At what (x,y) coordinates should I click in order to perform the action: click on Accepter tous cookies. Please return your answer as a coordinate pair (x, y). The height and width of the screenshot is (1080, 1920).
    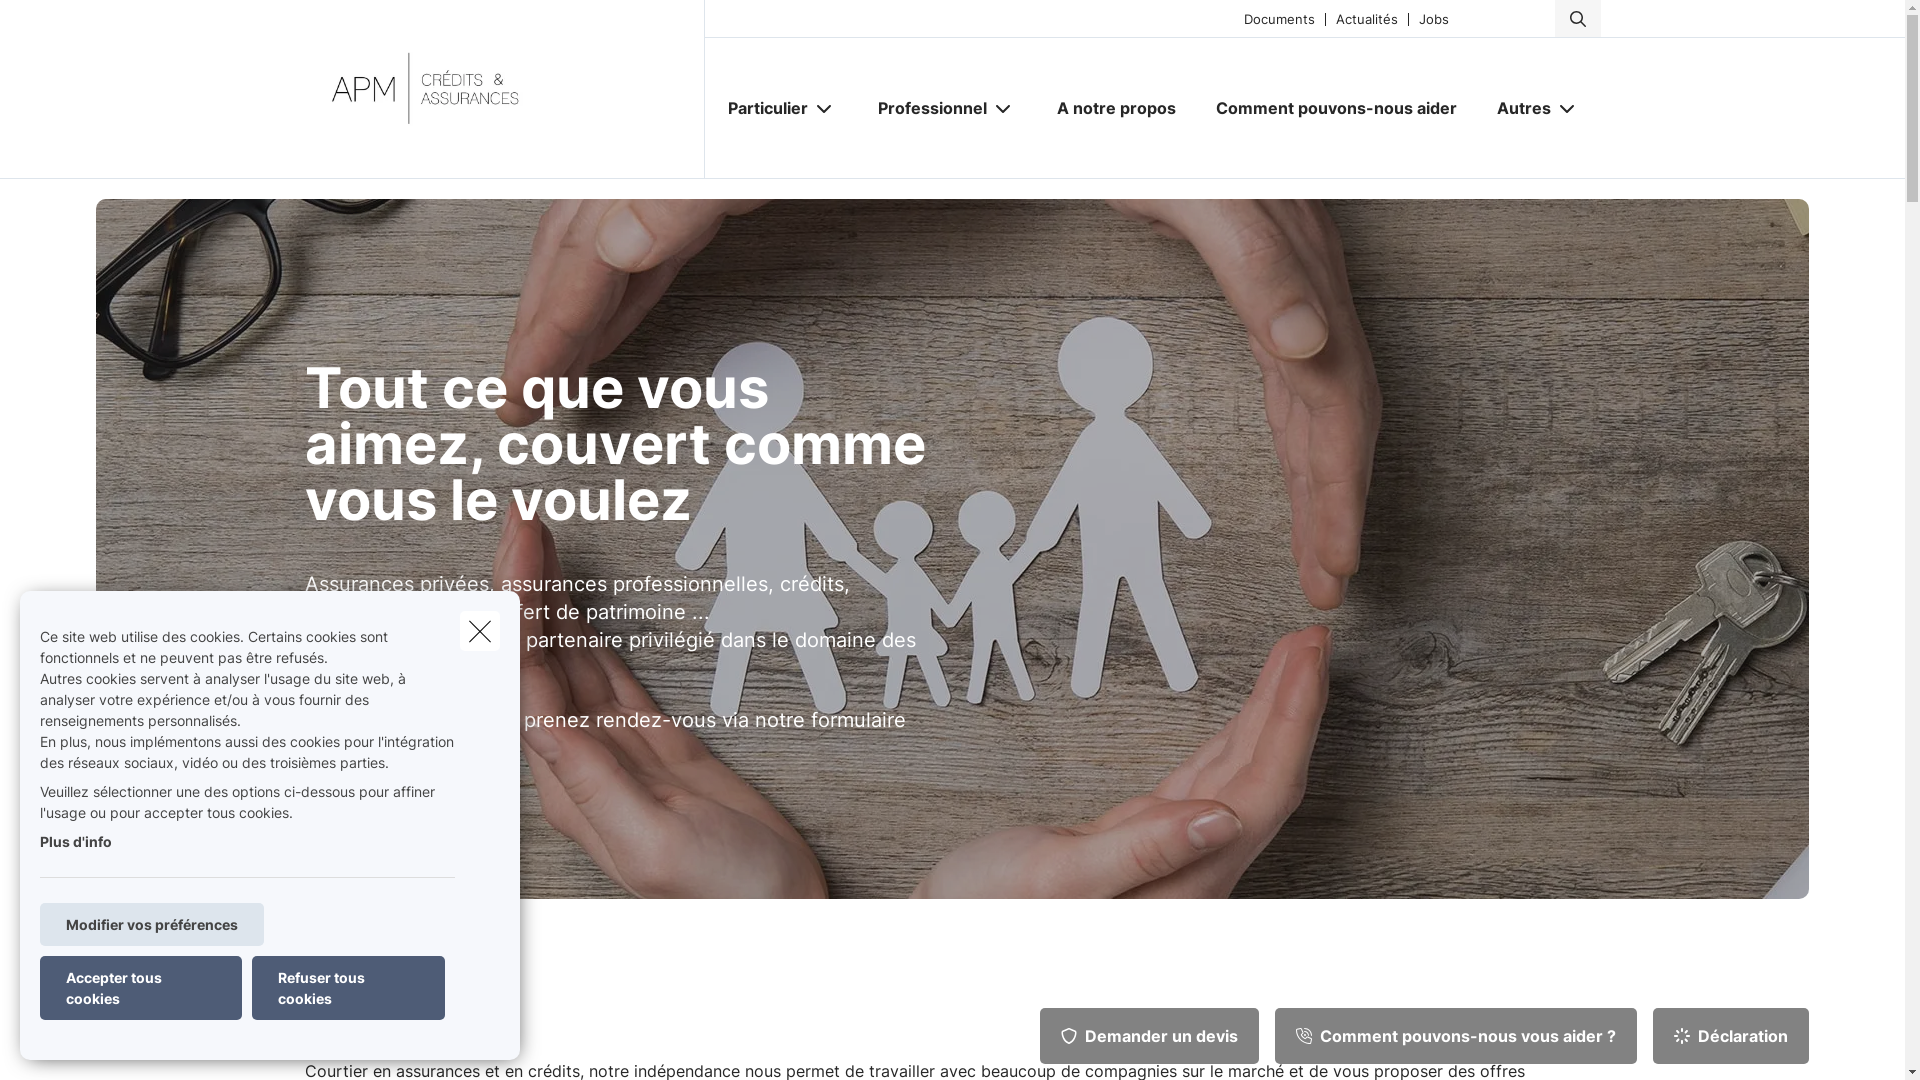
    Looking at the image, I should click on (141, 988).